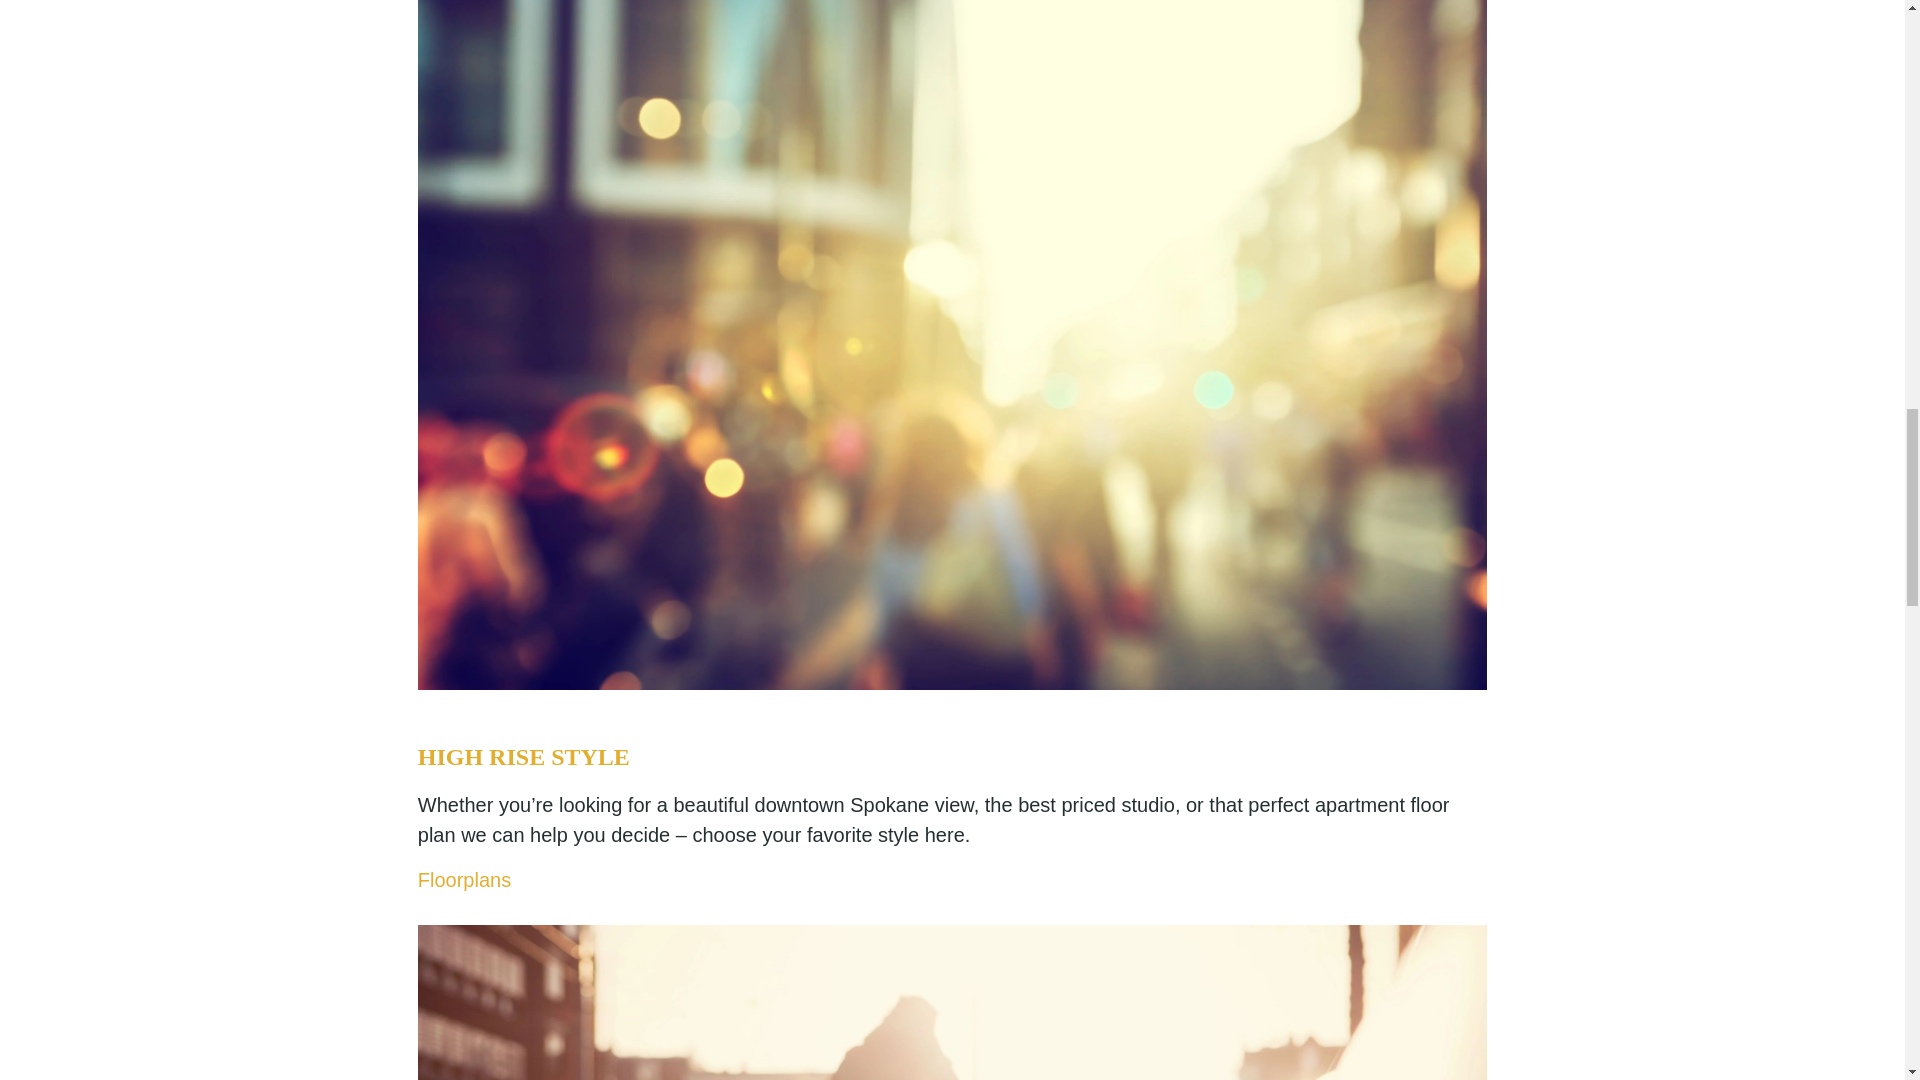 The width and height of the screenshot is (1920, 1080). What do you see at coordinates (952, 1002) in the screenshot?
I see `qtq80-ZvjQcp` at bounding box center [952, 1002].